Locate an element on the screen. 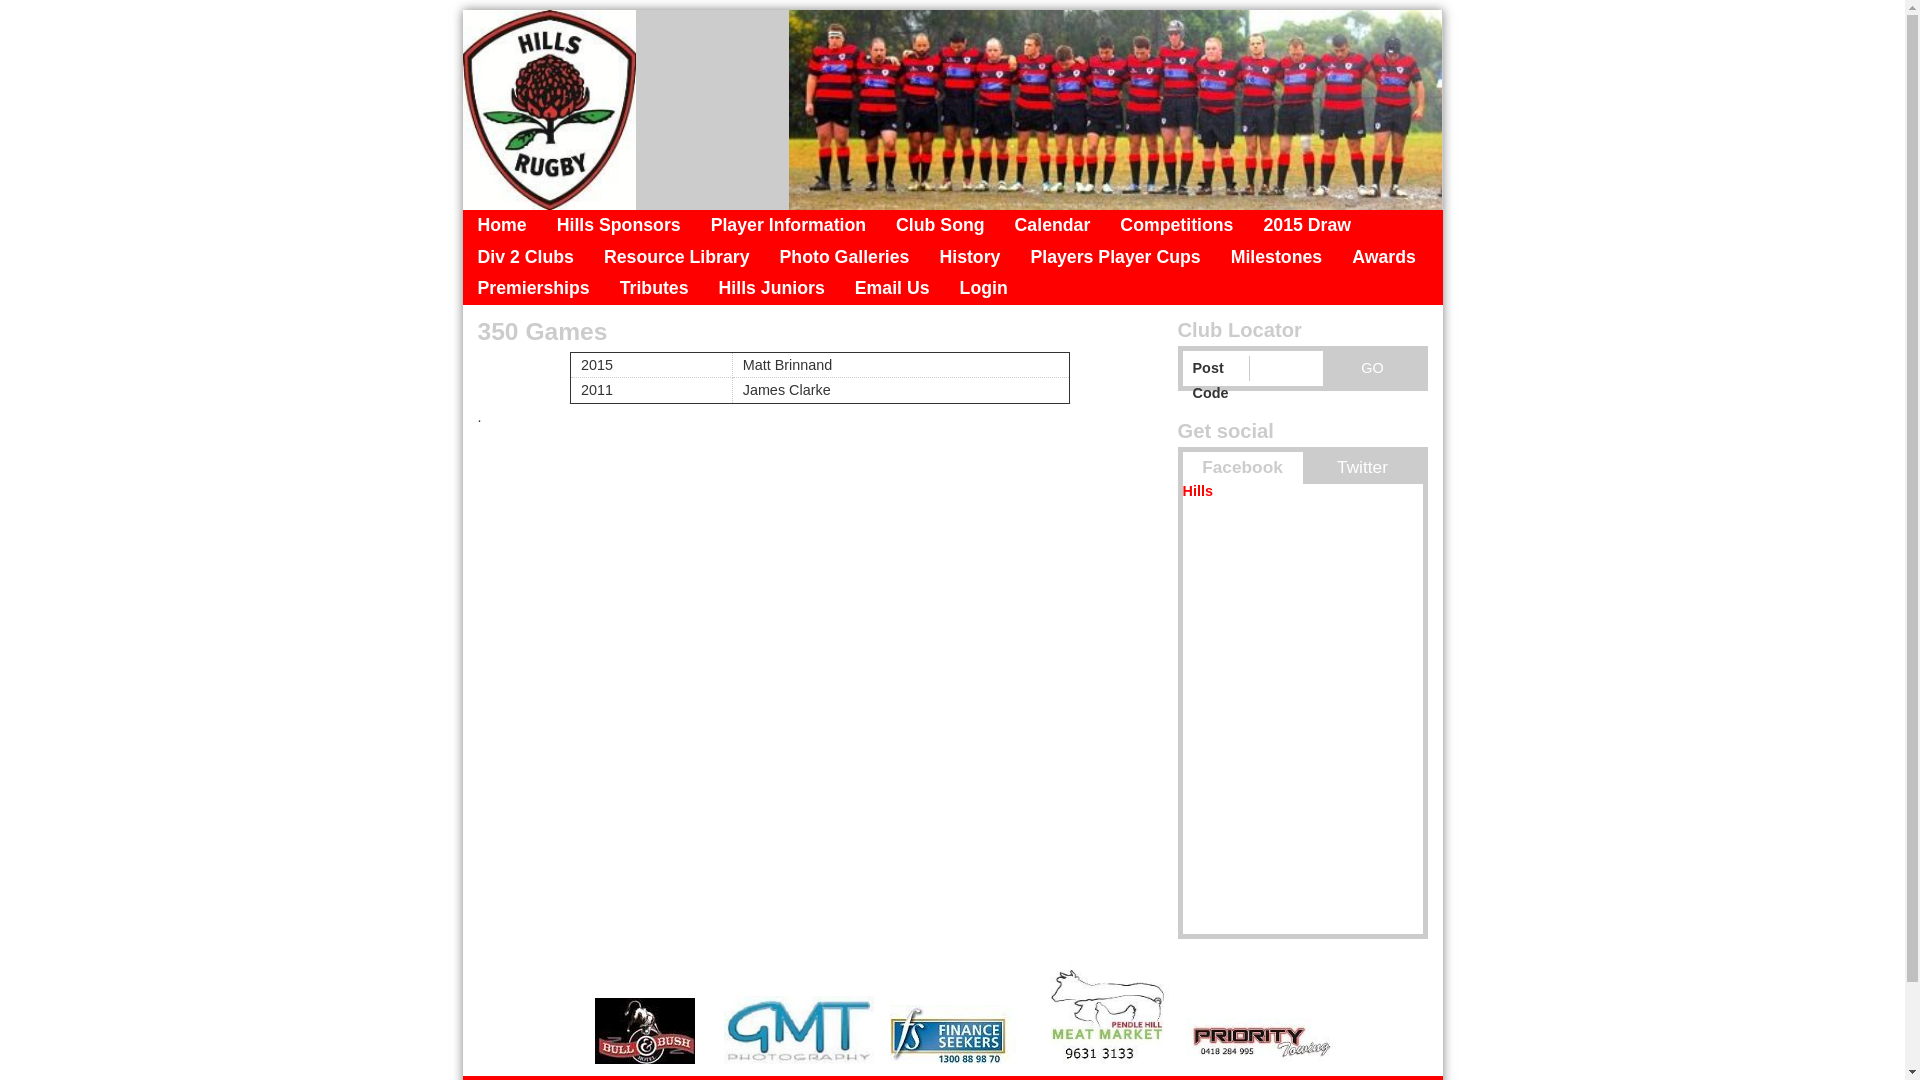  Hills Juniors is located at coordinates (772, 289).